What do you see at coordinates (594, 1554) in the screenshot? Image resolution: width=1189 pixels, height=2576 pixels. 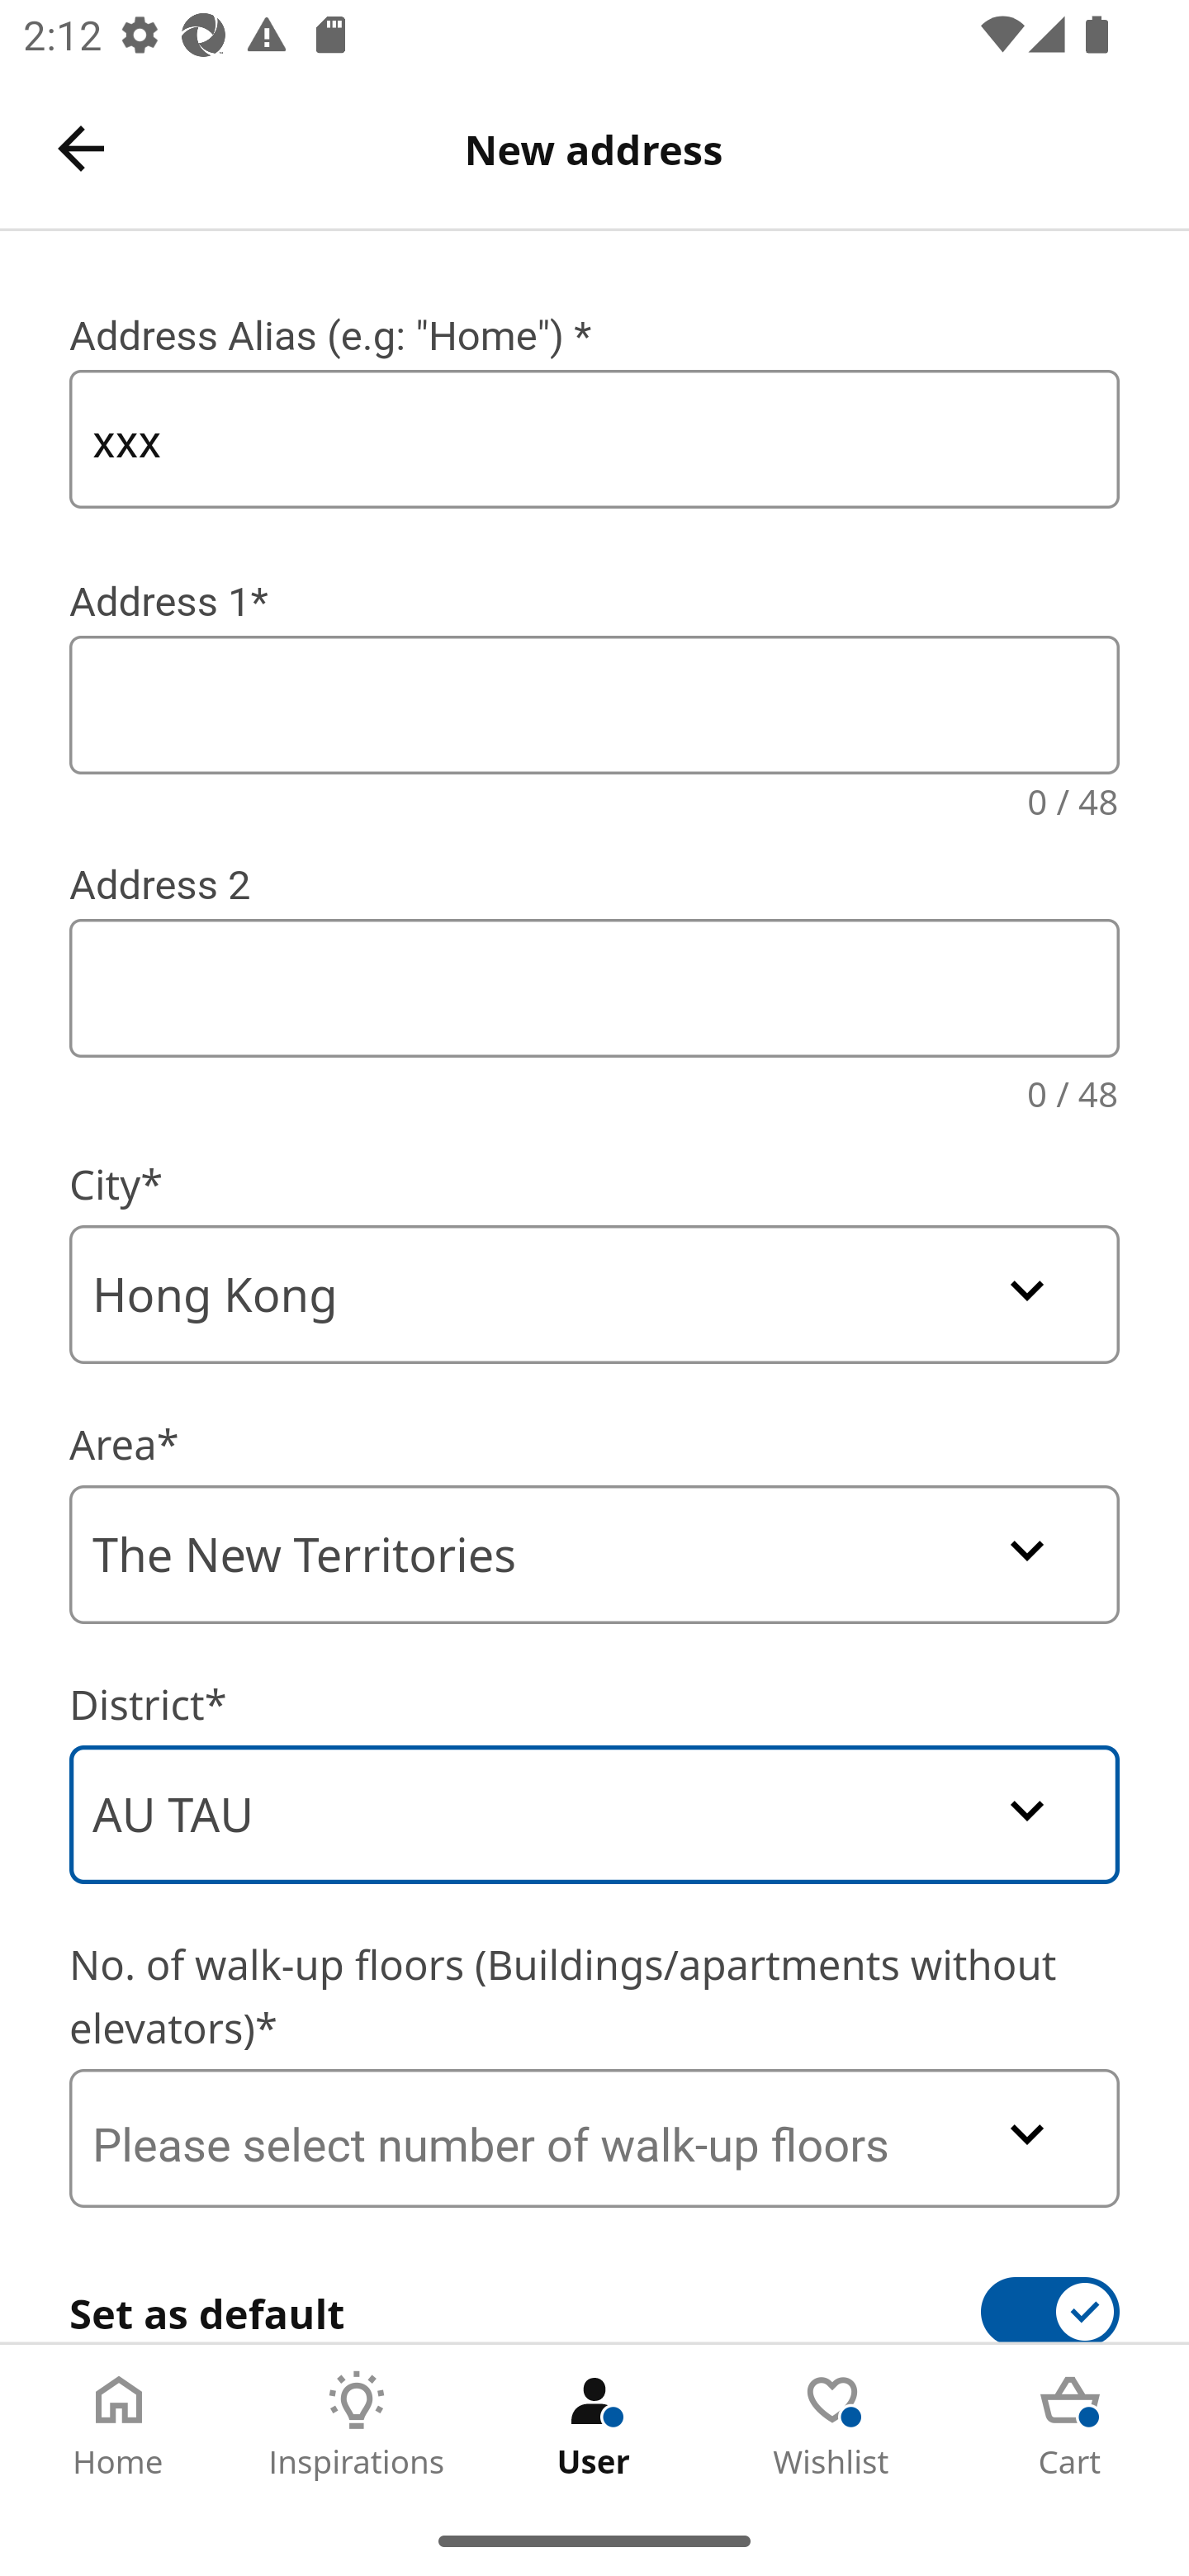 I see `The New Territories` at bounding box center [594, 1554].